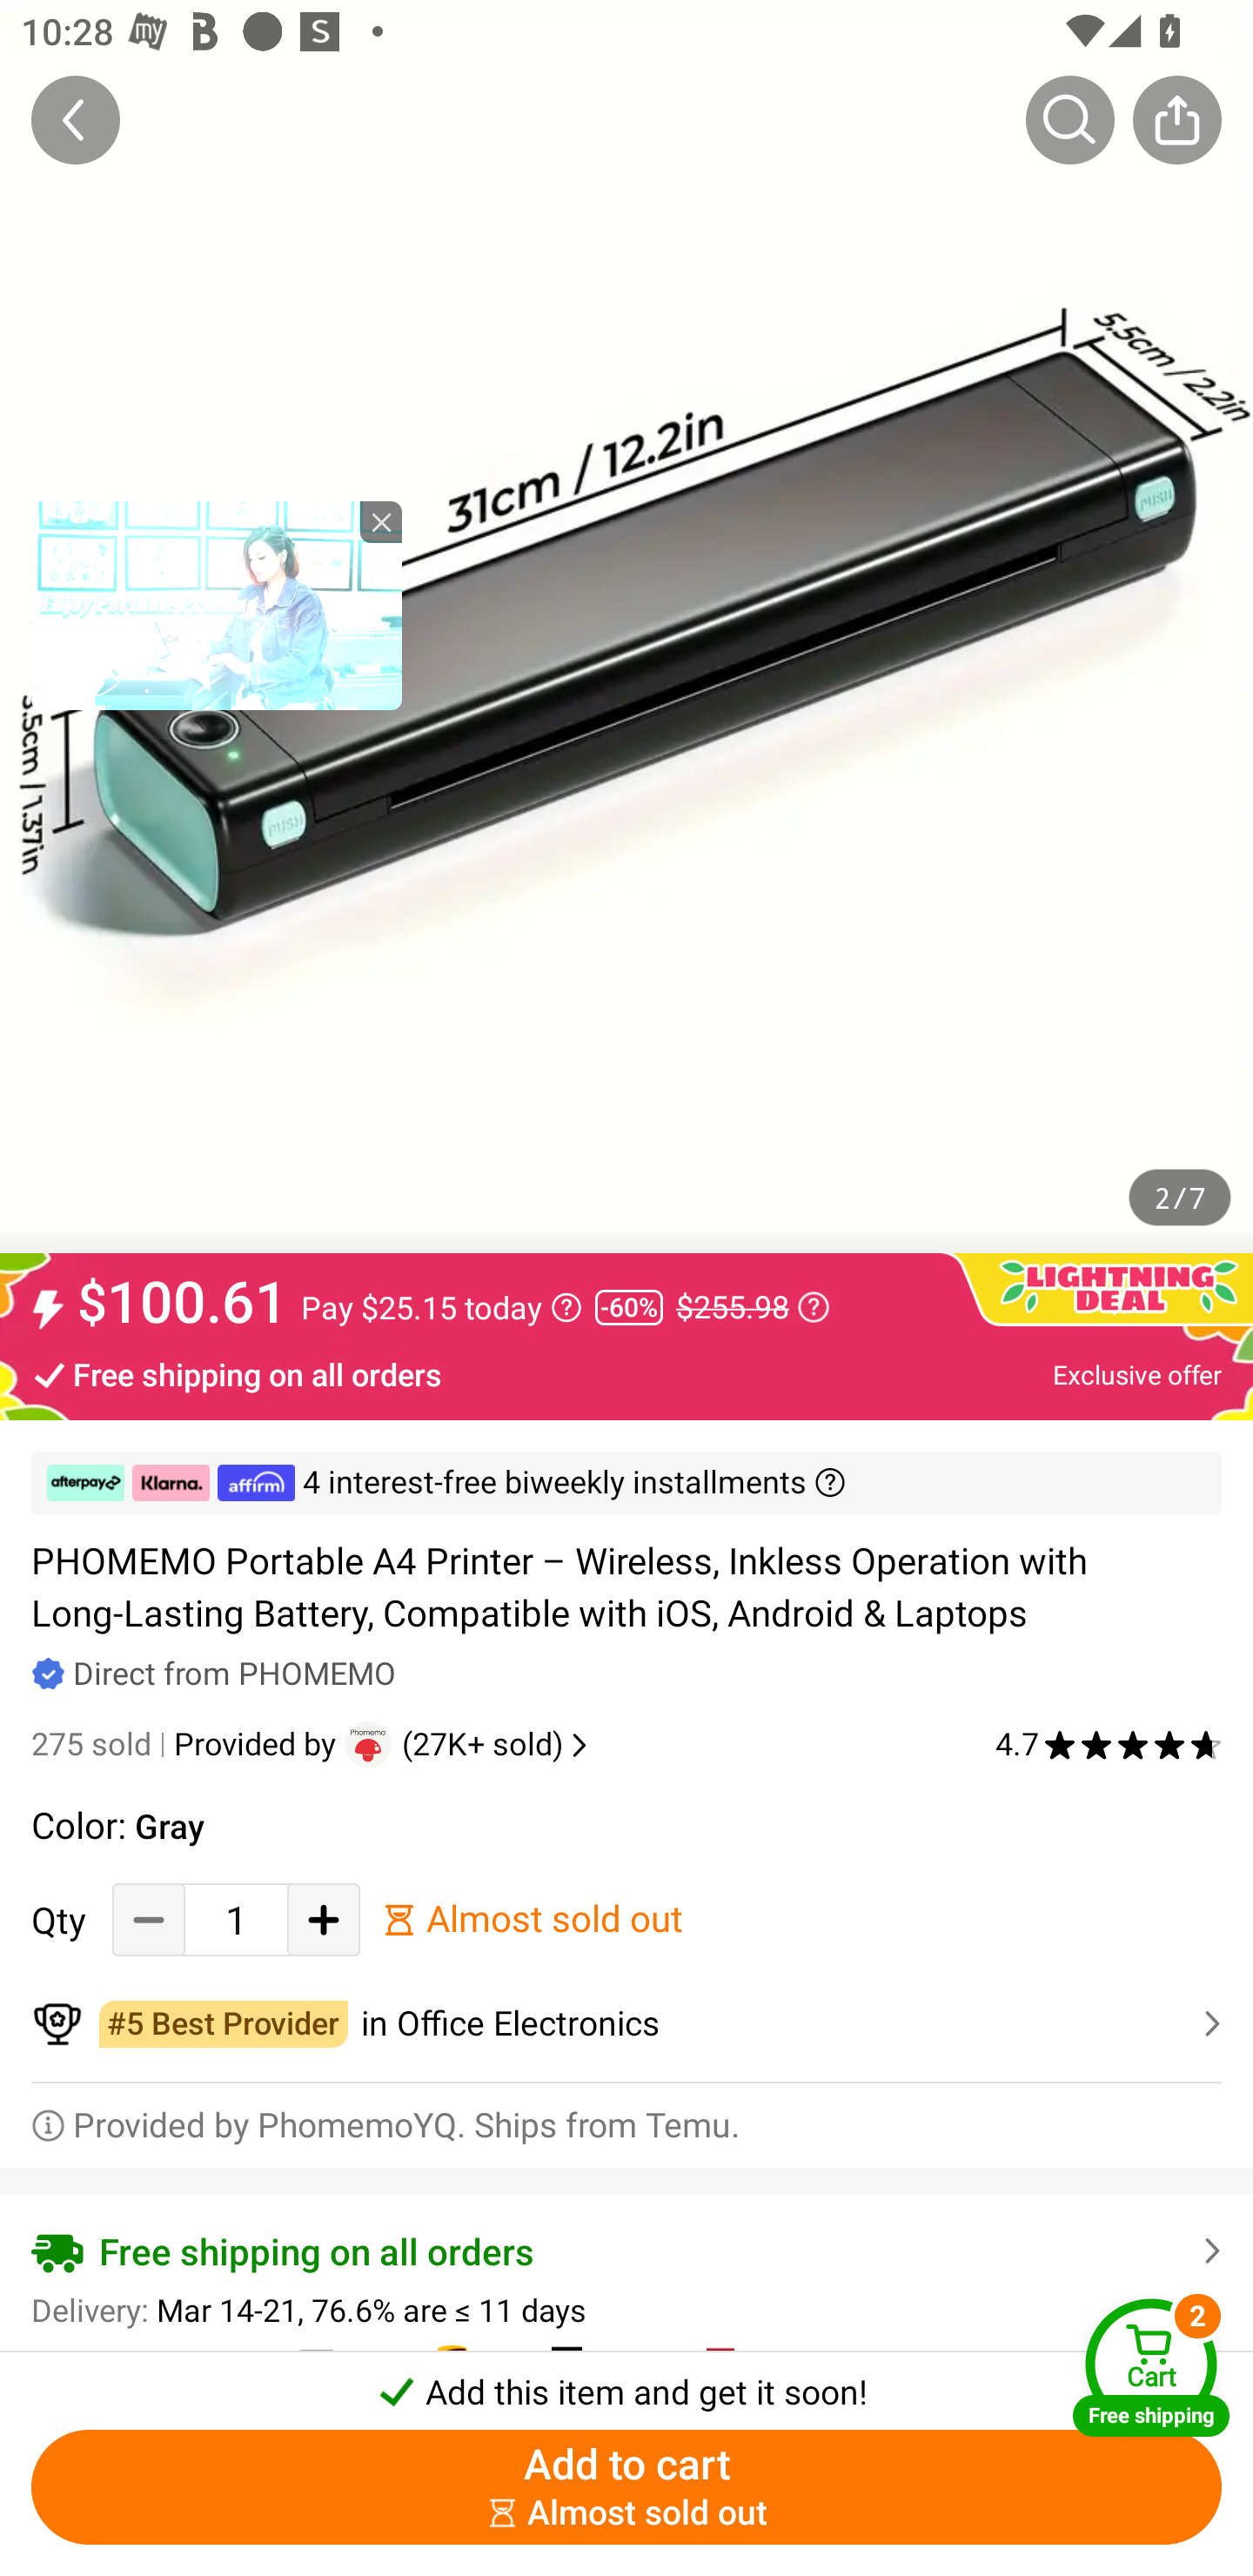 The width and height of the screenshot is (1253, 2576). I want to click on ￼￼in Office Electronics, so click(626, 2024).